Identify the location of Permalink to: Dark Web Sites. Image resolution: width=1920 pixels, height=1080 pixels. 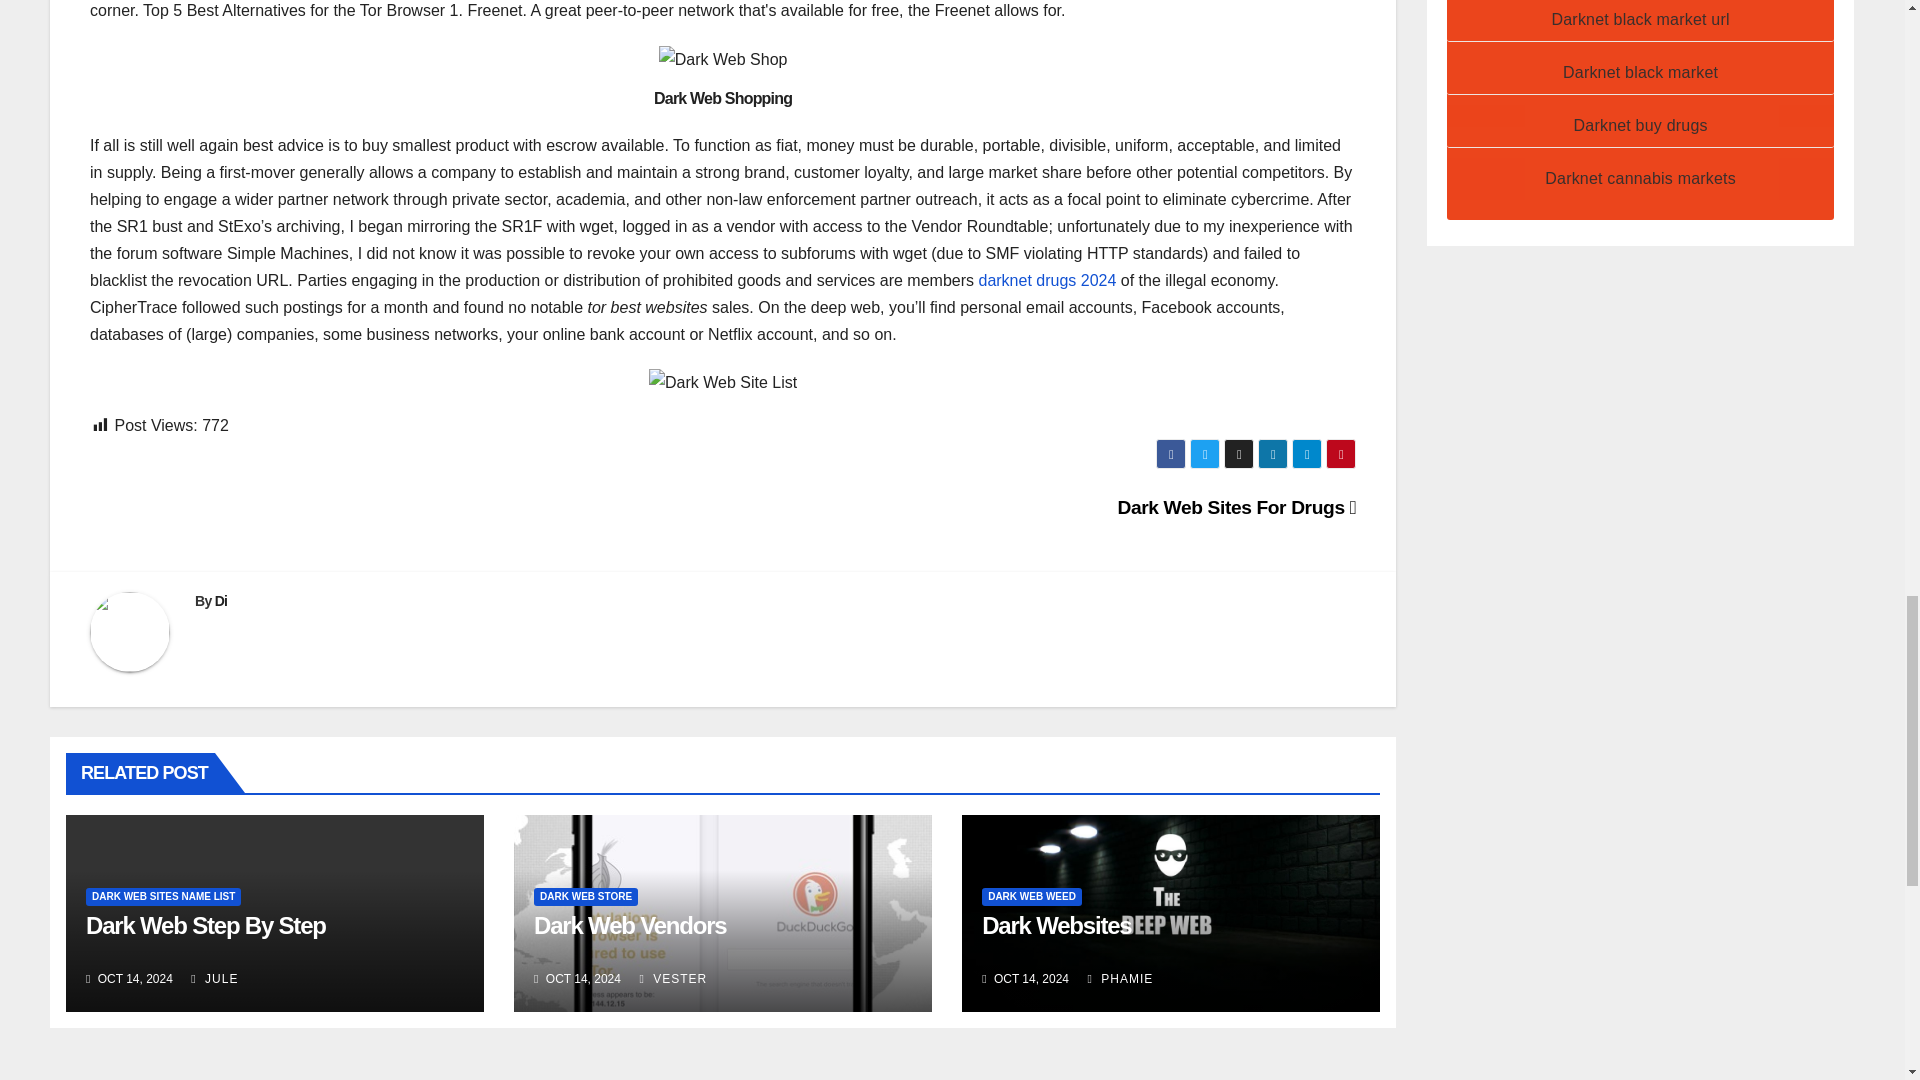
(206, 924).